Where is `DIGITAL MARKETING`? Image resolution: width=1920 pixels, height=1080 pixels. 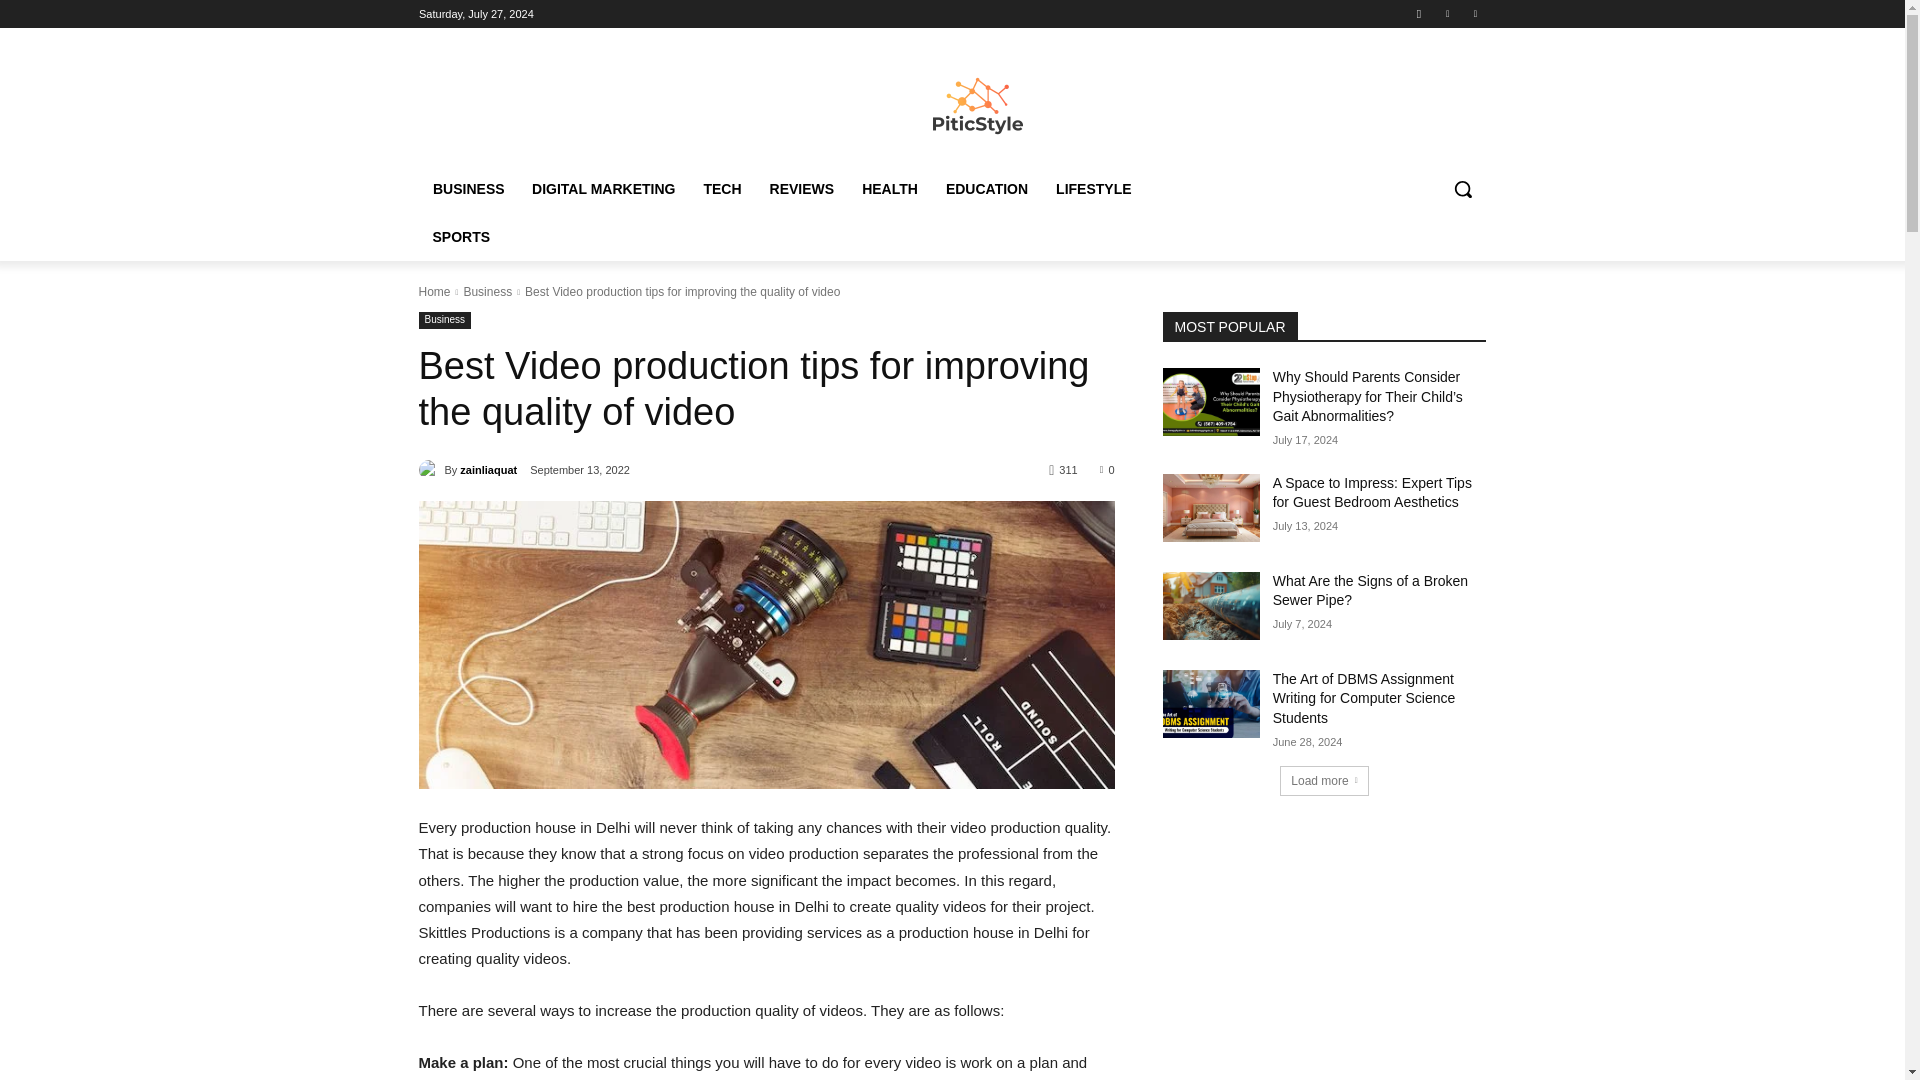 DIGITAL MARKETING is located at coordinates (604, 188).